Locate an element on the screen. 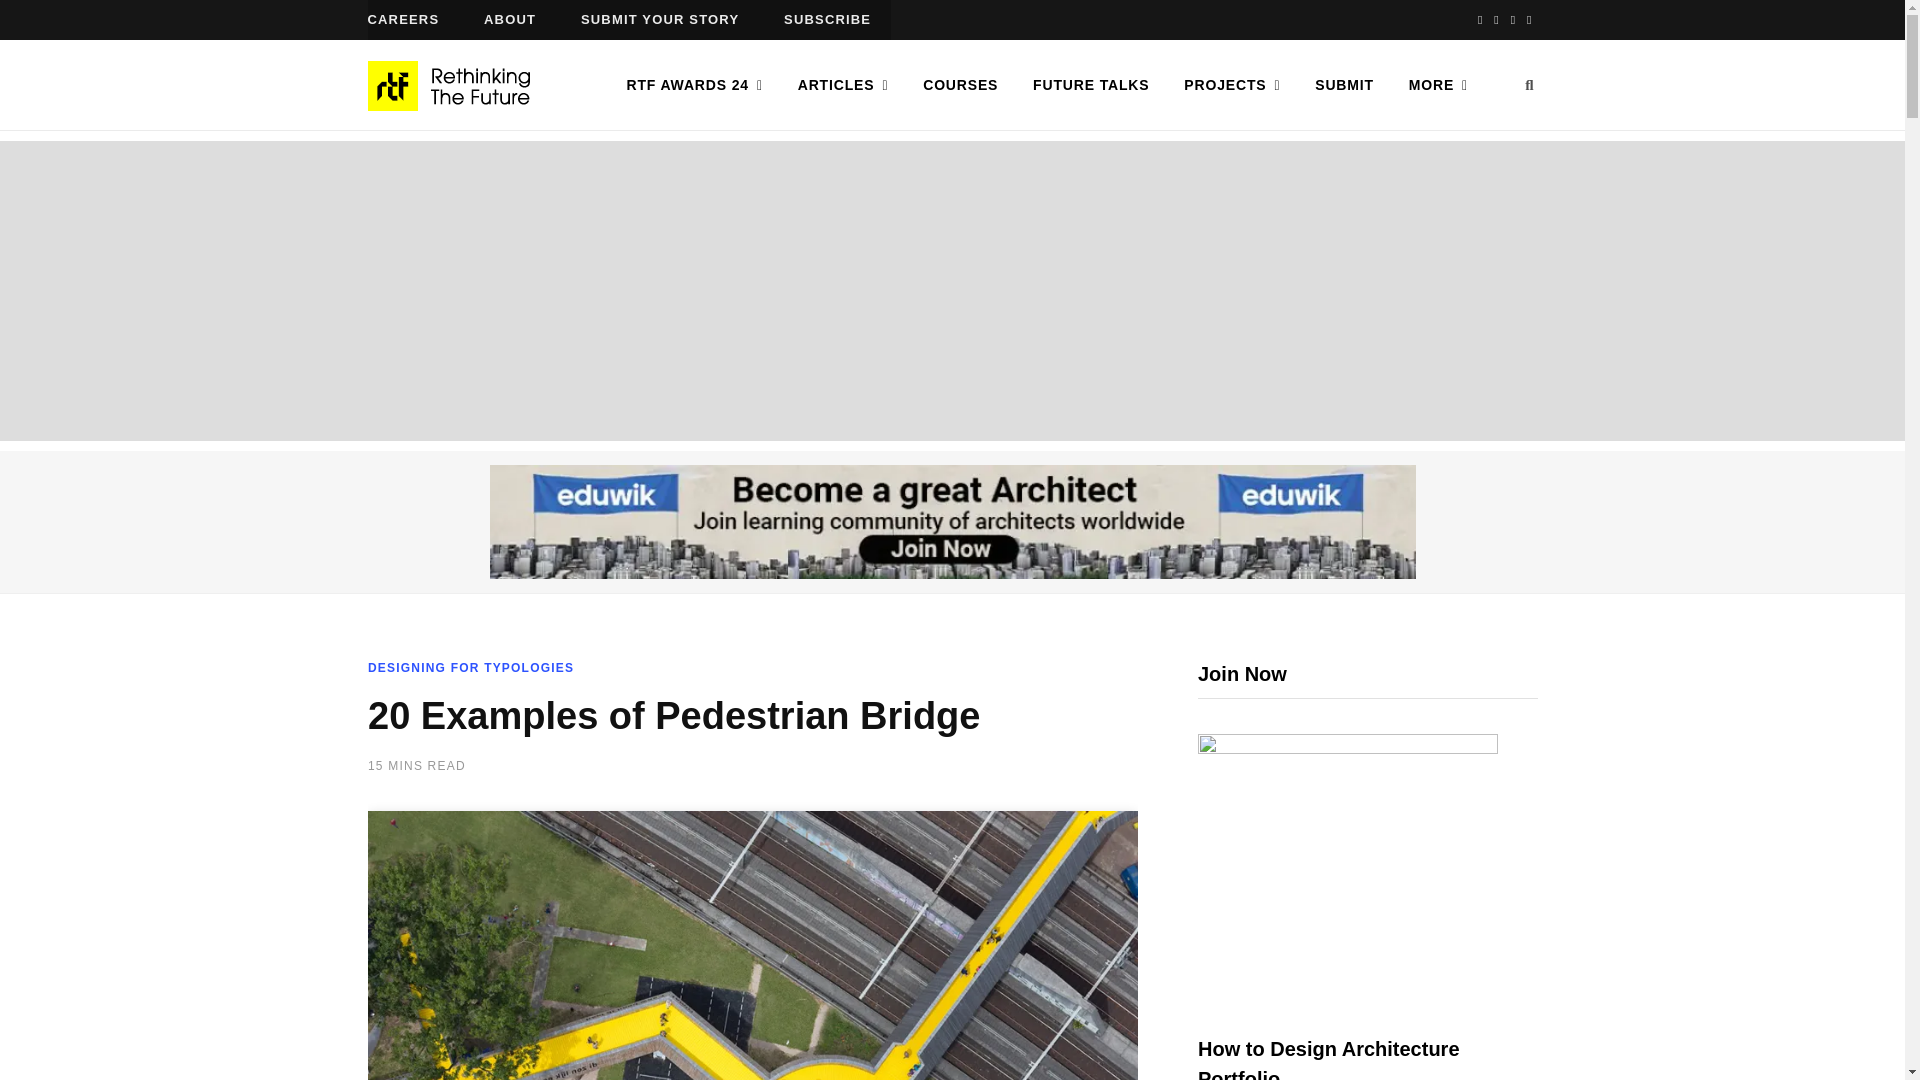 The height and width of the screenshot is (1080, 1920). 20 Examples of Pedestrian Bridge is located at coordinates (753, 945).